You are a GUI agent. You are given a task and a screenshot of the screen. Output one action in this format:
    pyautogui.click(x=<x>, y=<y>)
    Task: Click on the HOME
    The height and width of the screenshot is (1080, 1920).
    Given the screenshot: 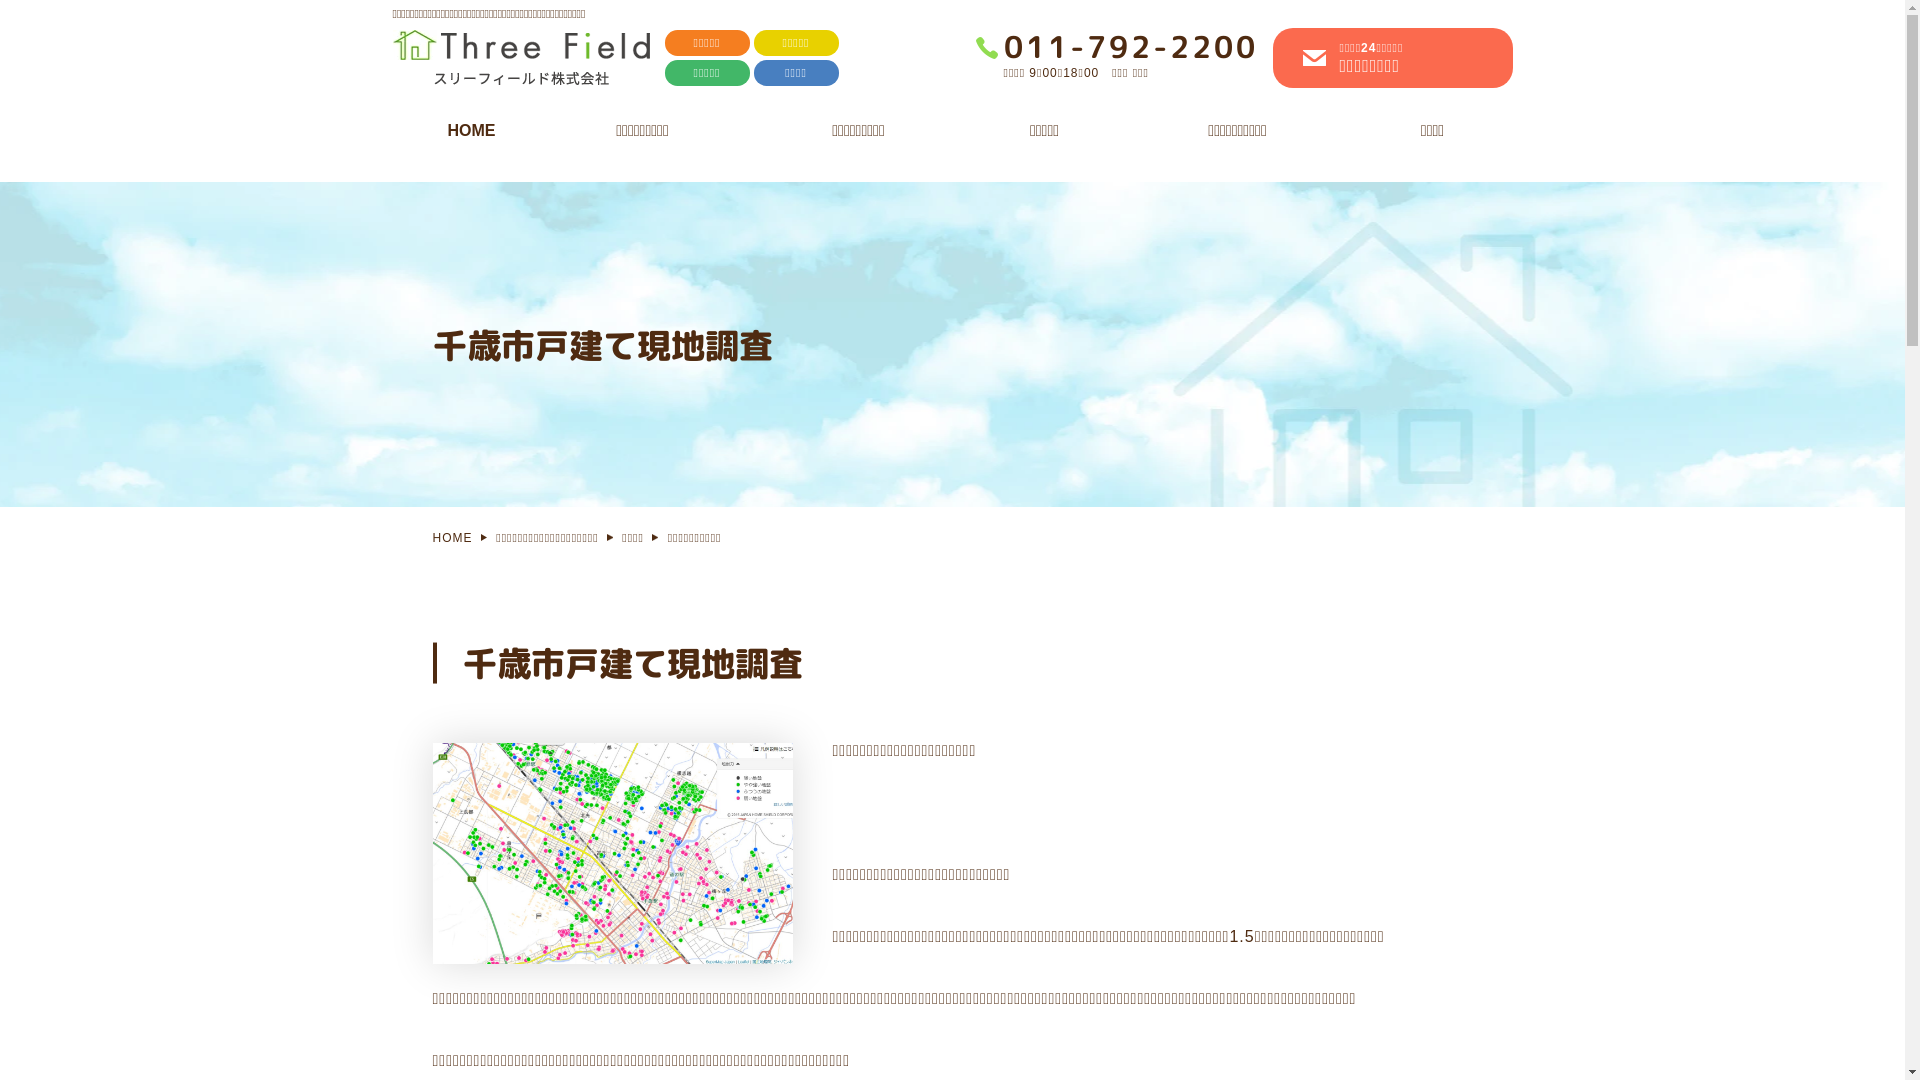 What is the action you would take?
    pyautogui.click(x=452, y=538)
    